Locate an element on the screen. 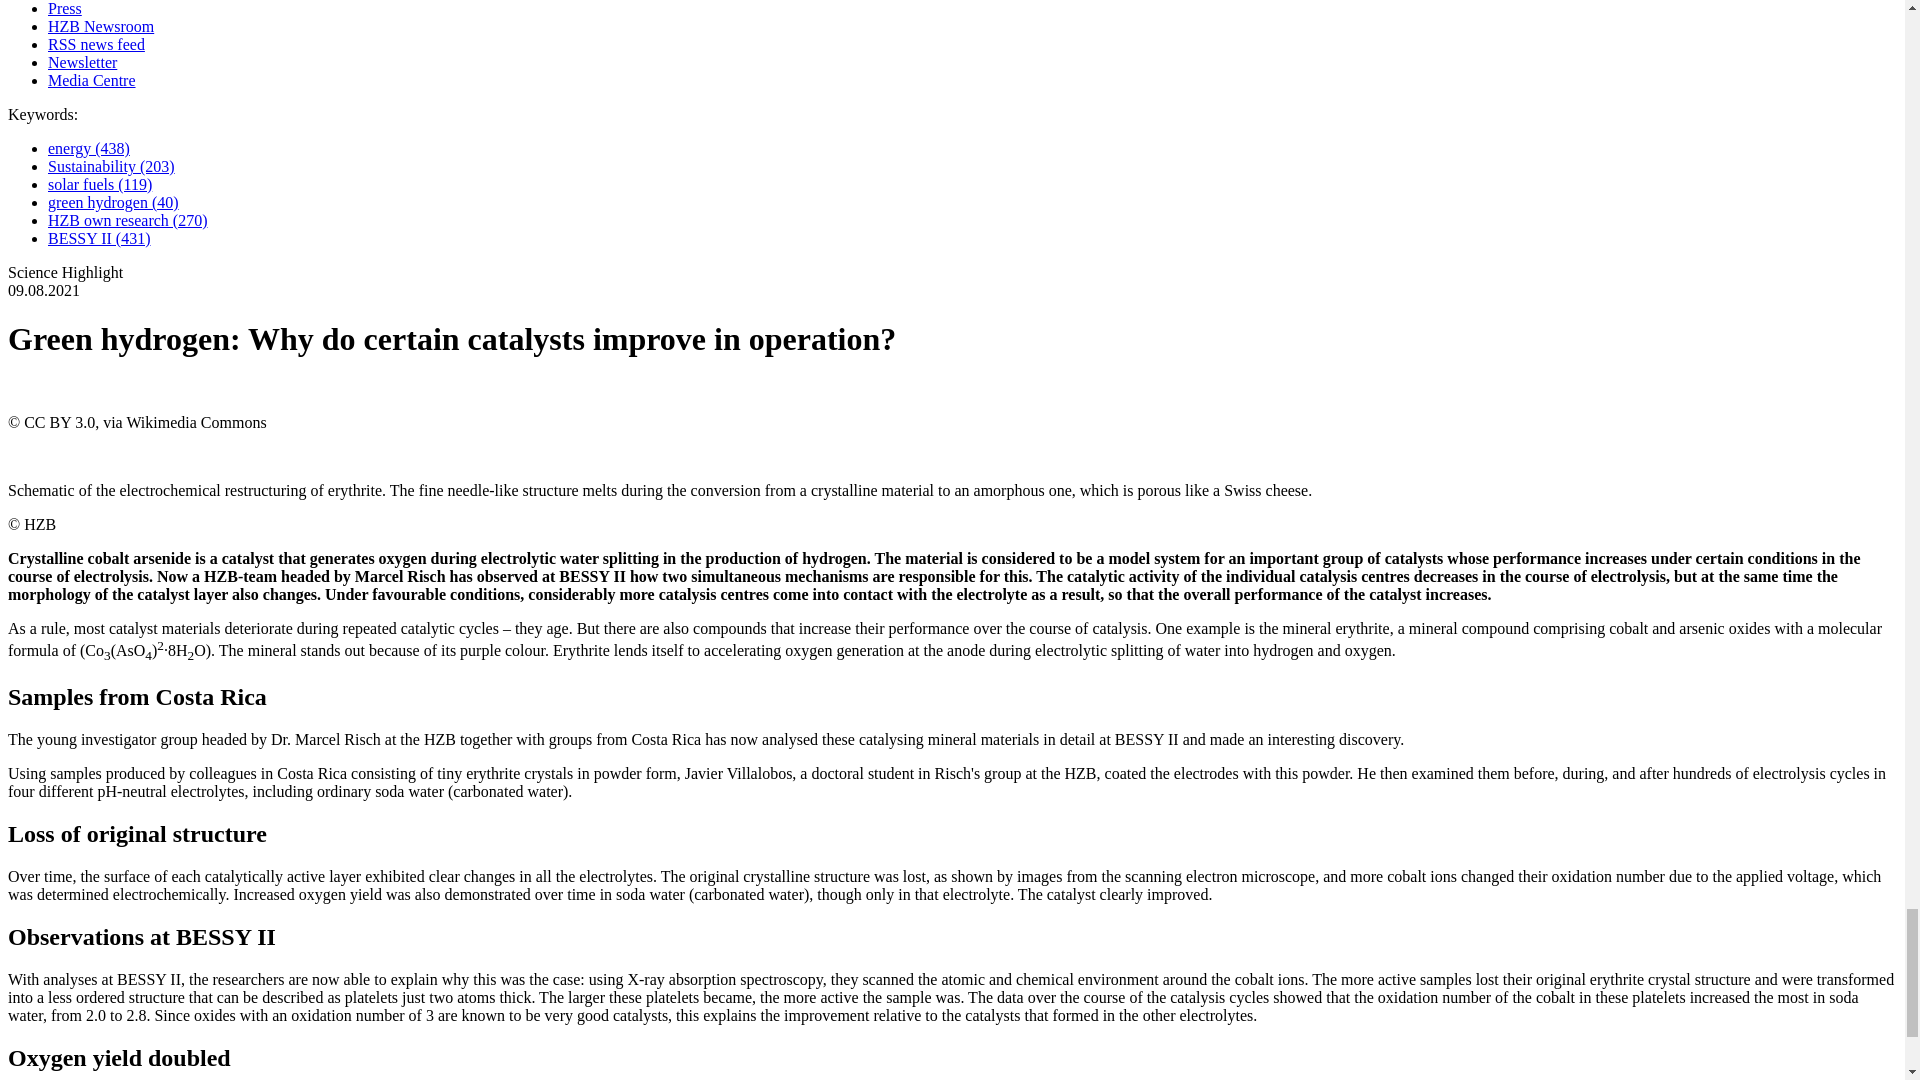 This screenshot has width=1920, height=1080. Media Centre is located at coordinates (92, 80).